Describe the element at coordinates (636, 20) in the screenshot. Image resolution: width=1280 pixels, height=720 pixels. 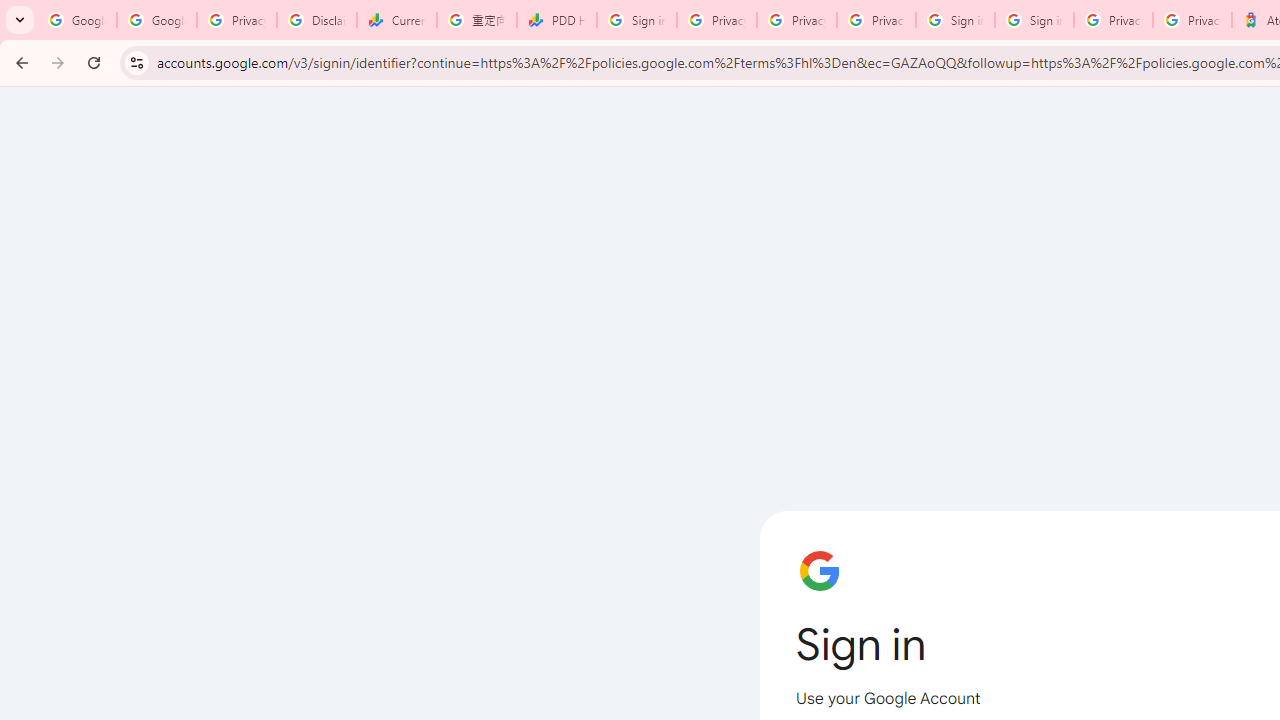
I see `Sign in - Google Accounts` at that location.